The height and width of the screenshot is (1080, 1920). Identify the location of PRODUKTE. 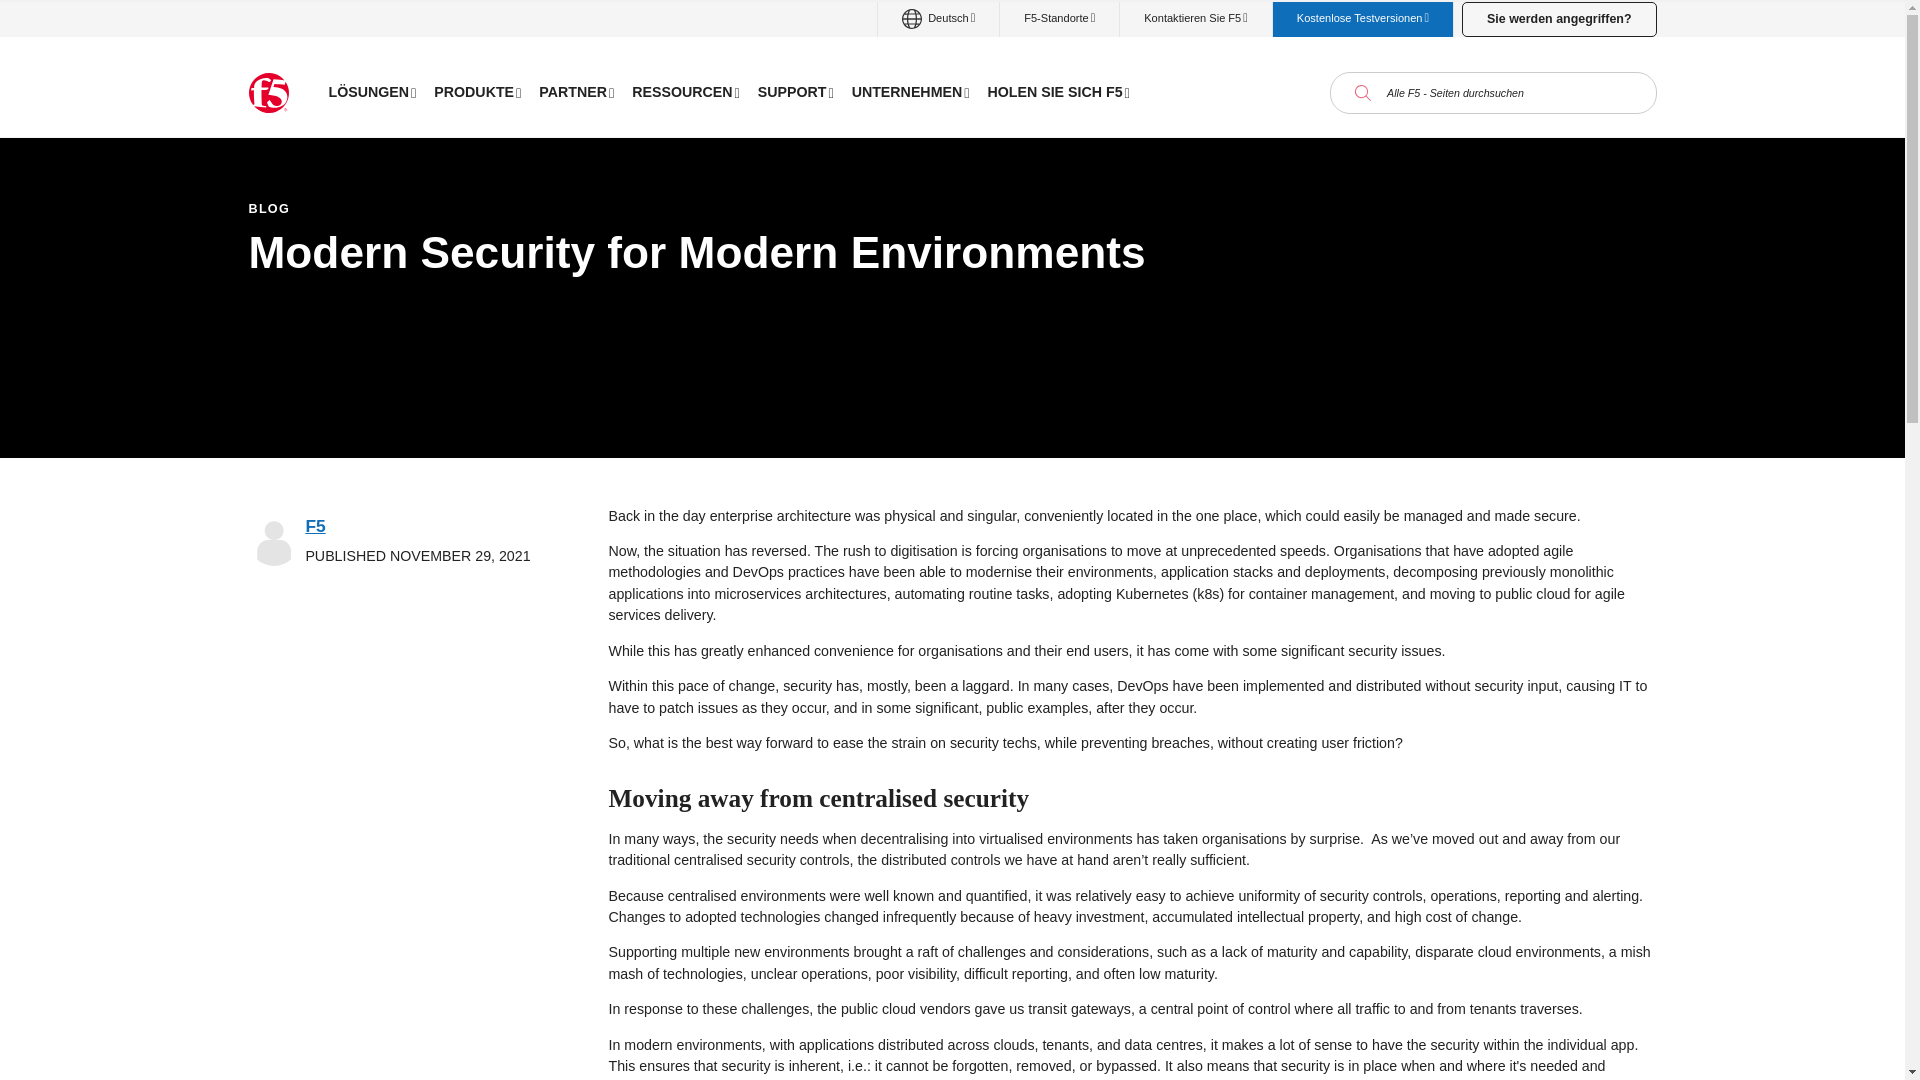
(476, 92).